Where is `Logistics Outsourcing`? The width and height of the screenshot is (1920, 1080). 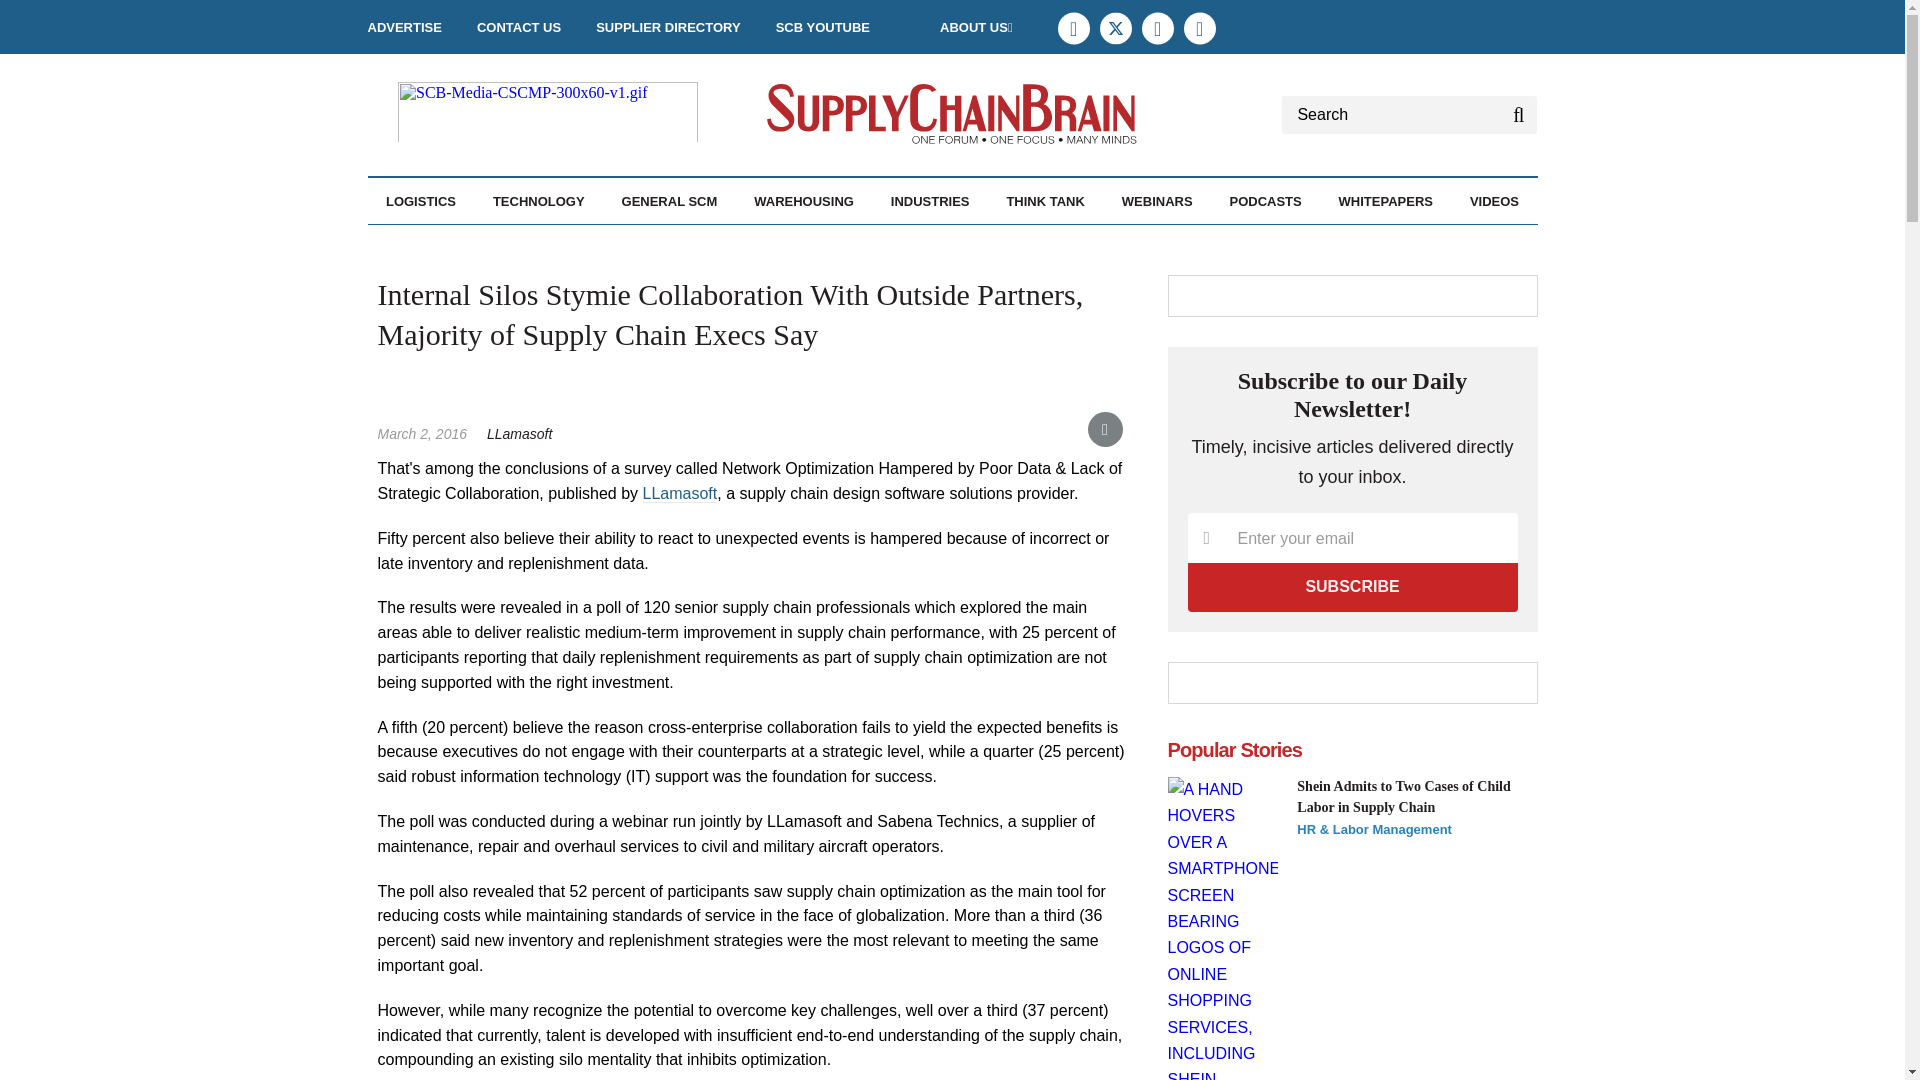
Logistics Outsourcing is located at coordinates (533, 244).